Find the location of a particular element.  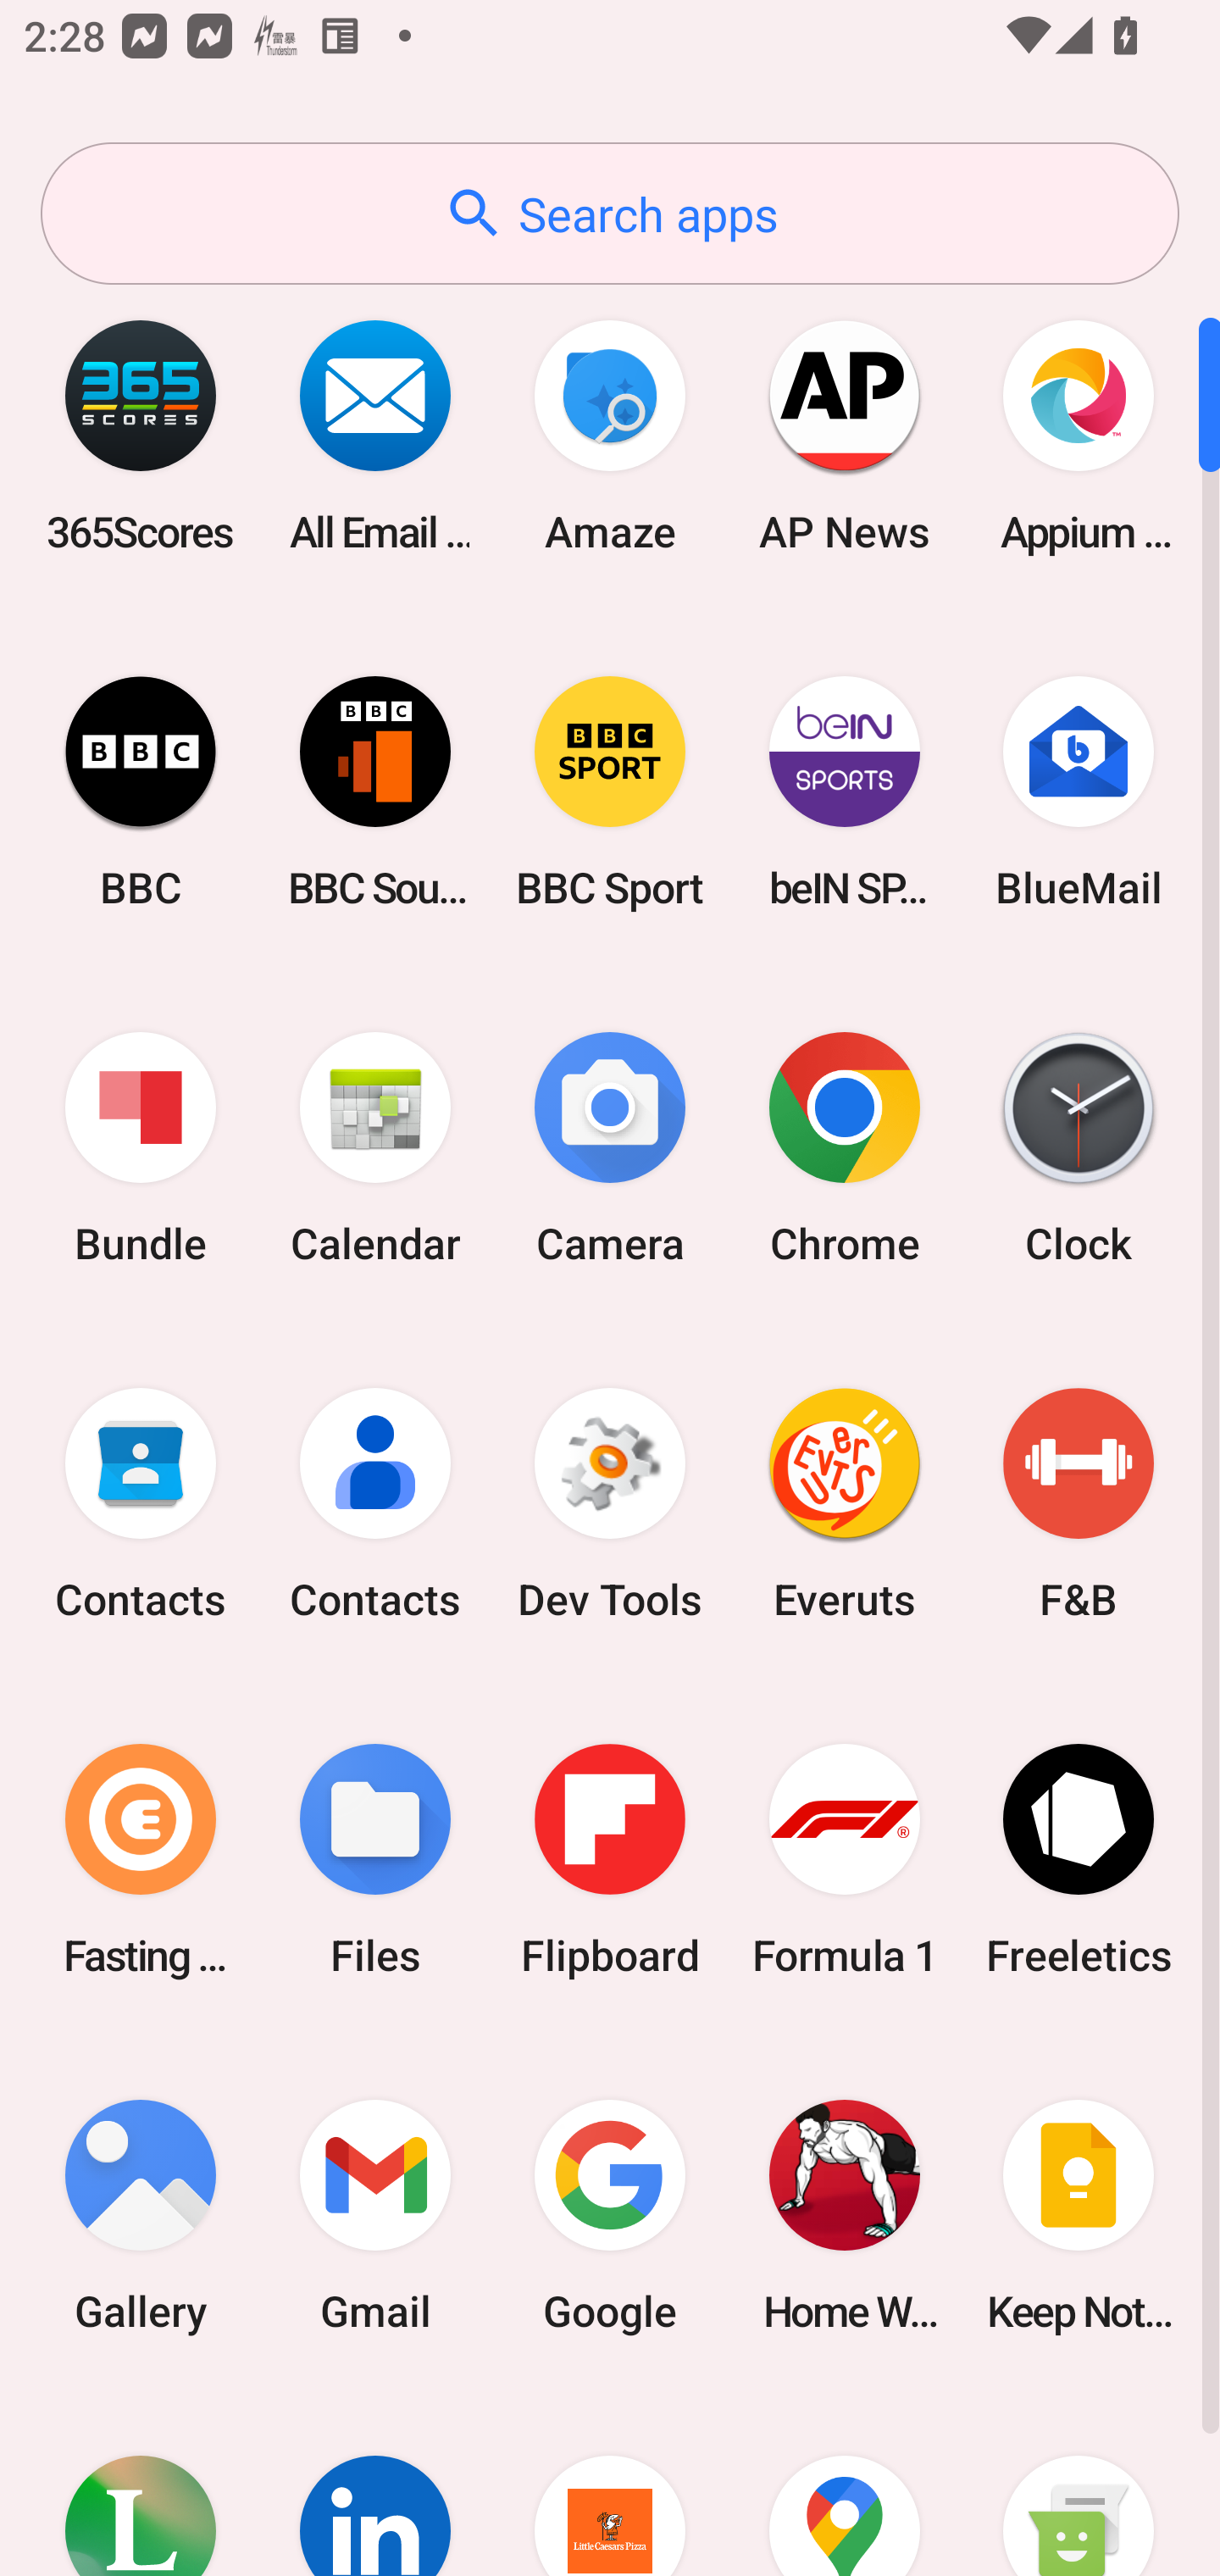

  Search apps is located at coordinates (610, 214).